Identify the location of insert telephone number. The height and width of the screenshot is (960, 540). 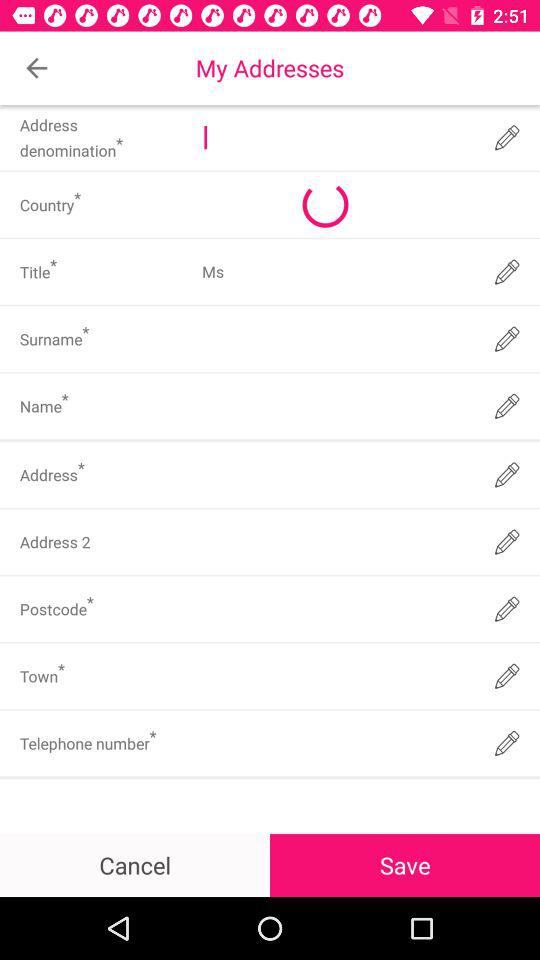
(336, 743).